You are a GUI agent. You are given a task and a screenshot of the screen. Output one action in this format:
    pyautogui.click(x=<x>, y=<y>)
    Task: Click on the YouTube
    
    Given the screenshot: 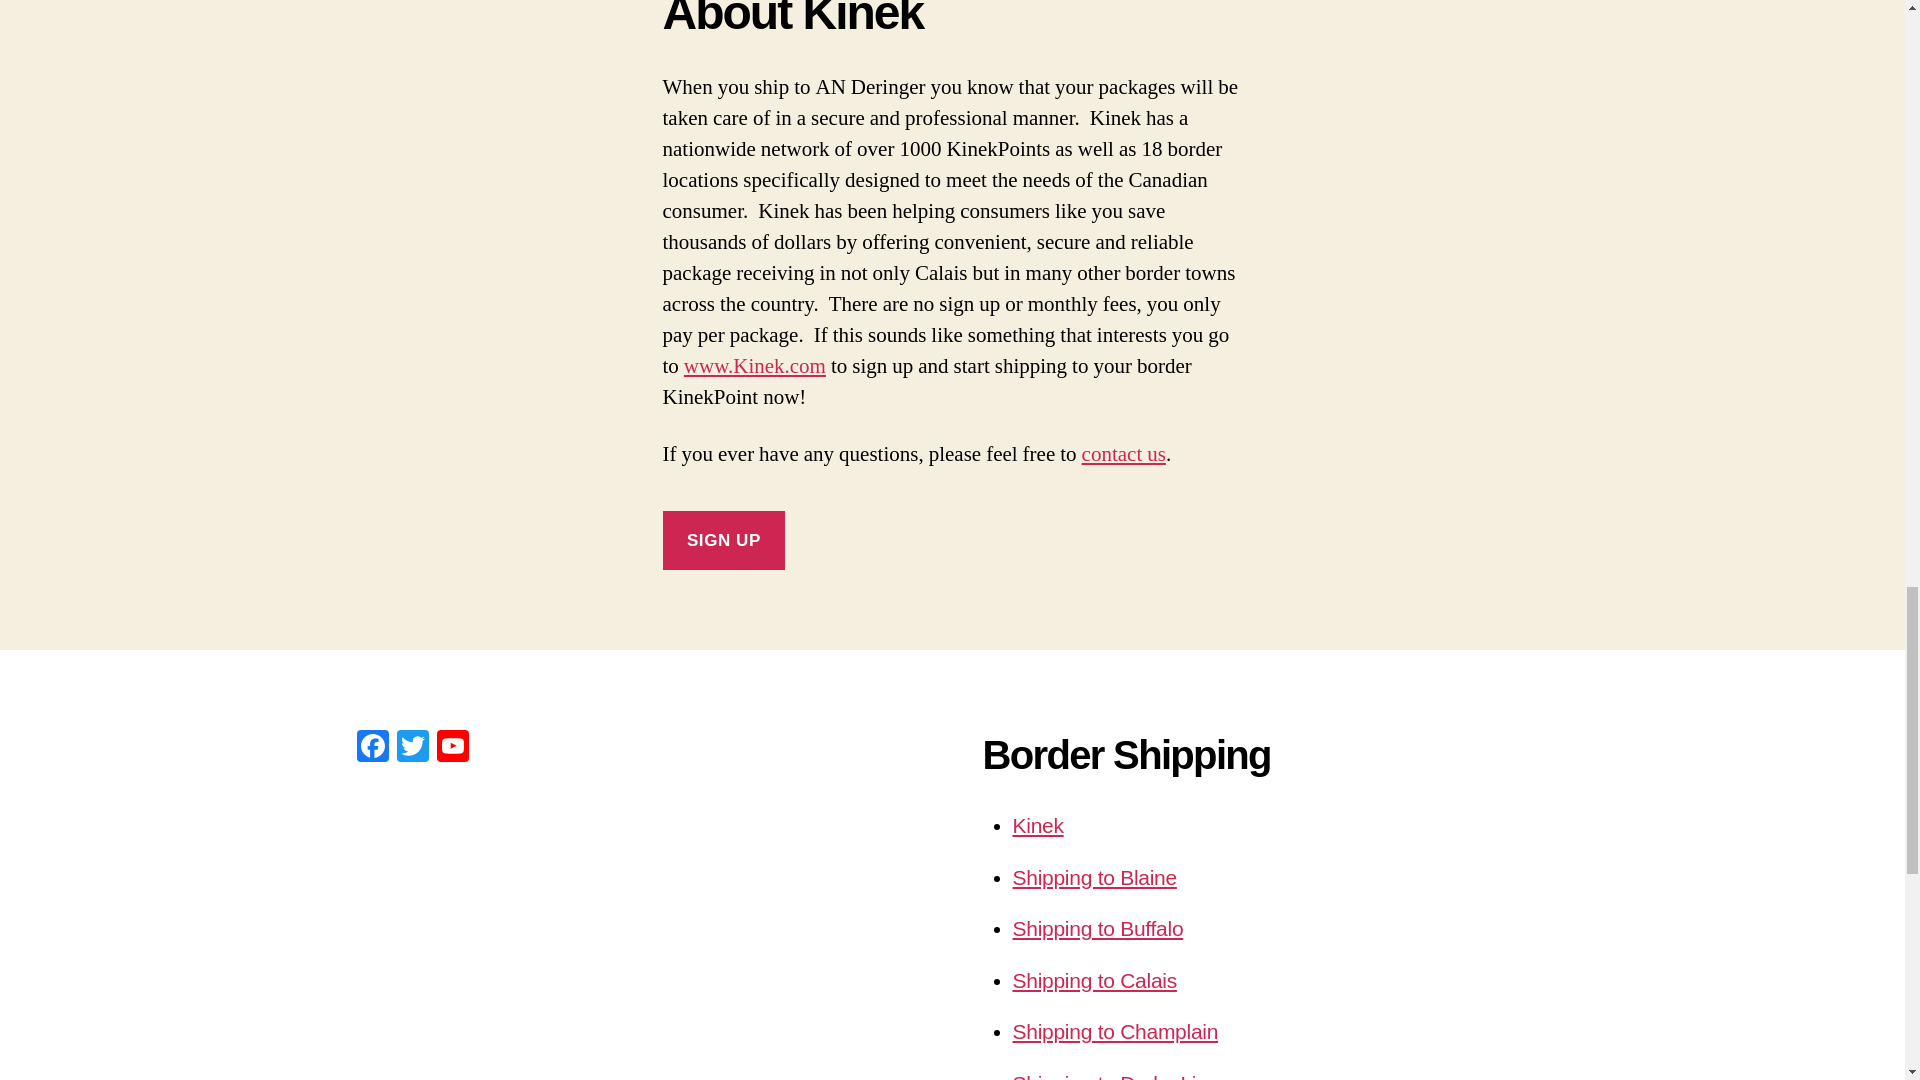 What is the action you would take?
    pyautogui.click(x=452, y=748)
    